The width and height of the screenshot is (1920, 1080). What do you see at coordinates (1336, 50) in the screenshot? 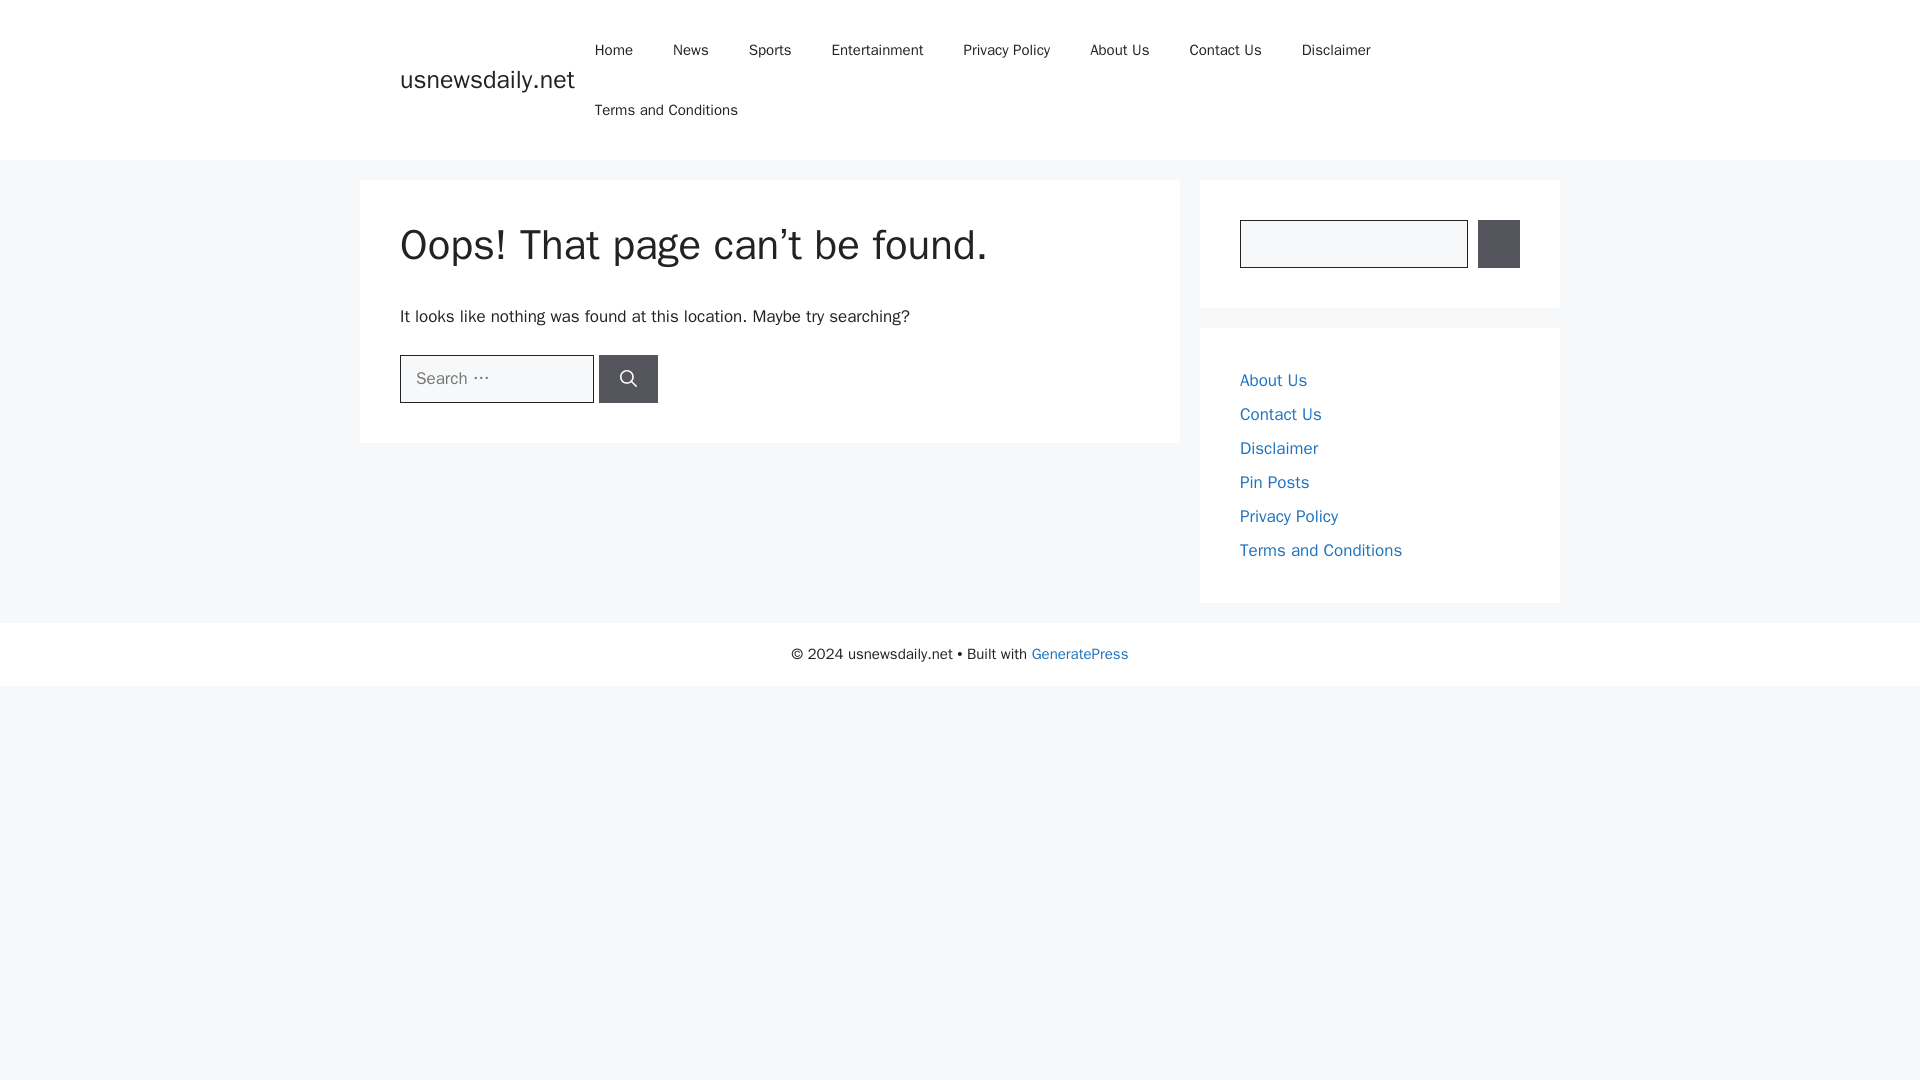
I see `Disclaimer` at bounding box center [1336, 50].